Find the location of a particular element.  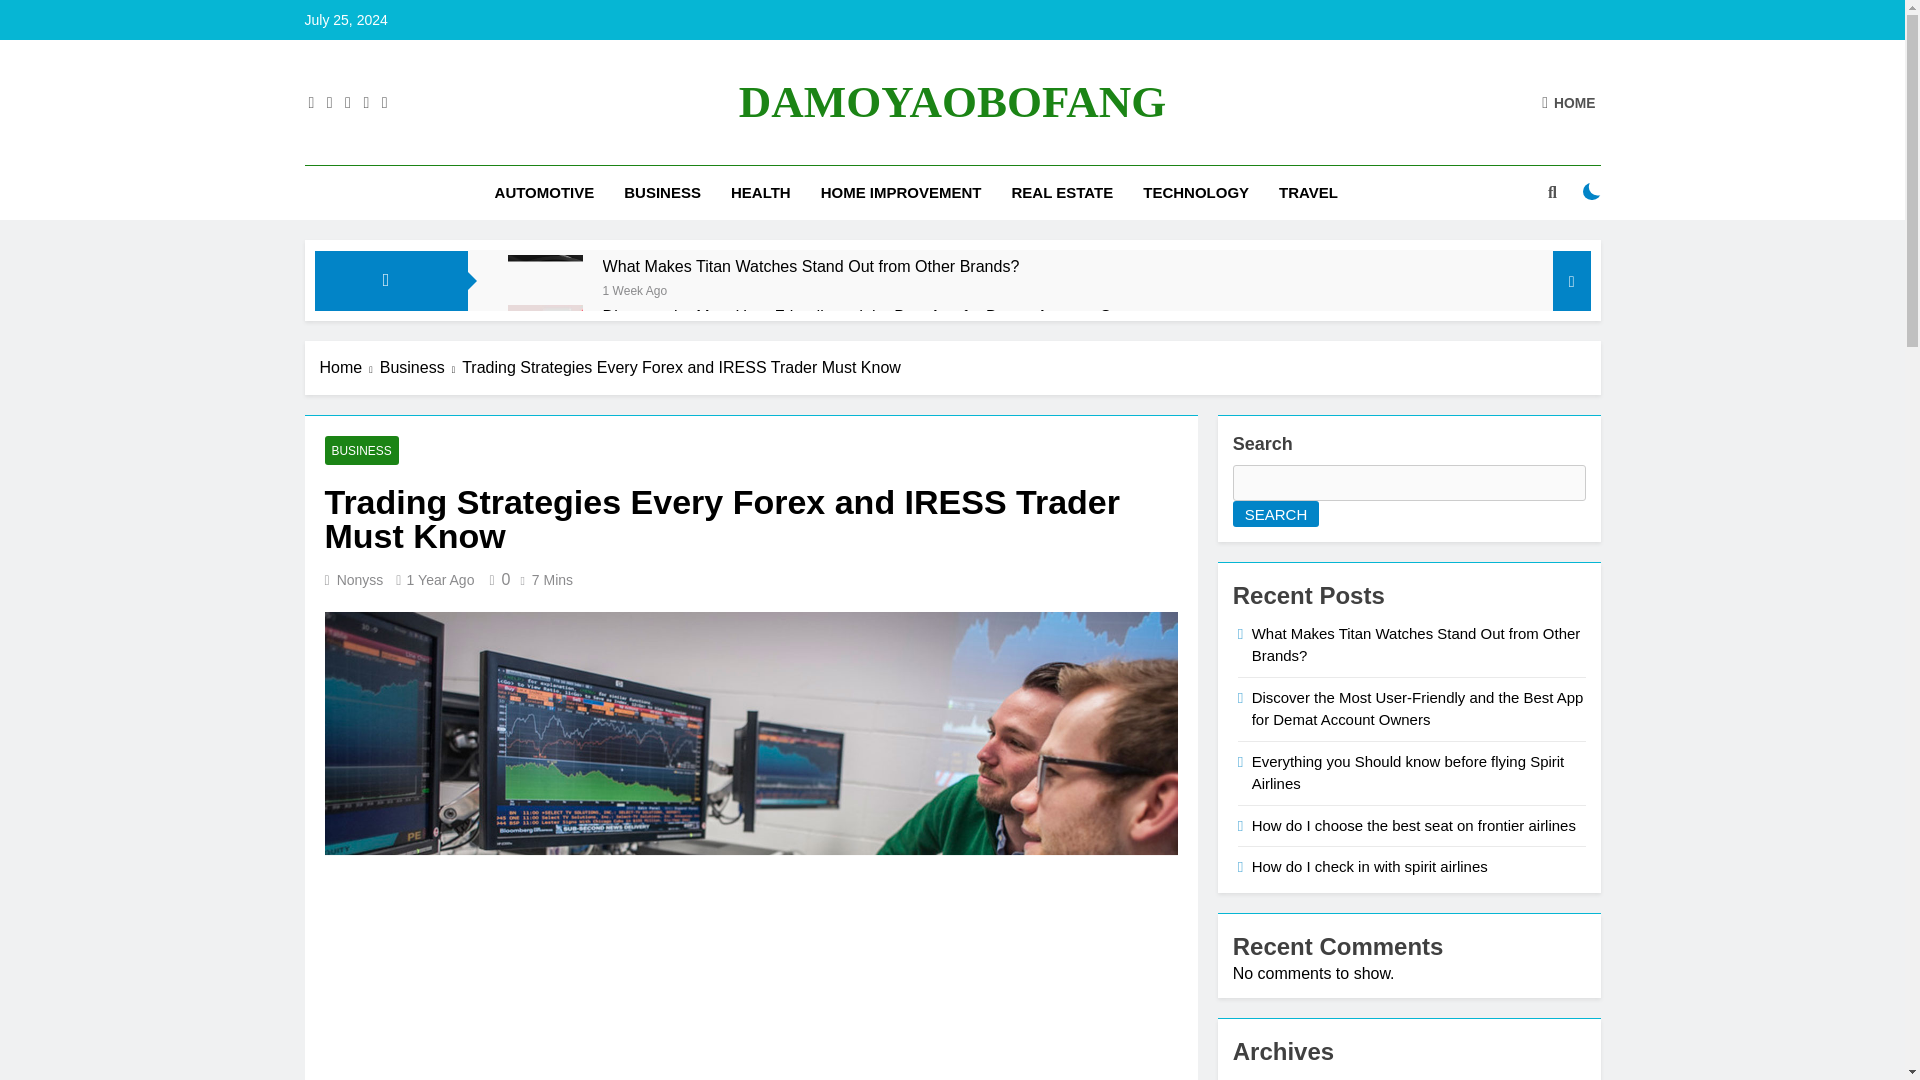

What Makes Titan Watches Stand Out from Other Brands? is located at coordinates (810, 266).